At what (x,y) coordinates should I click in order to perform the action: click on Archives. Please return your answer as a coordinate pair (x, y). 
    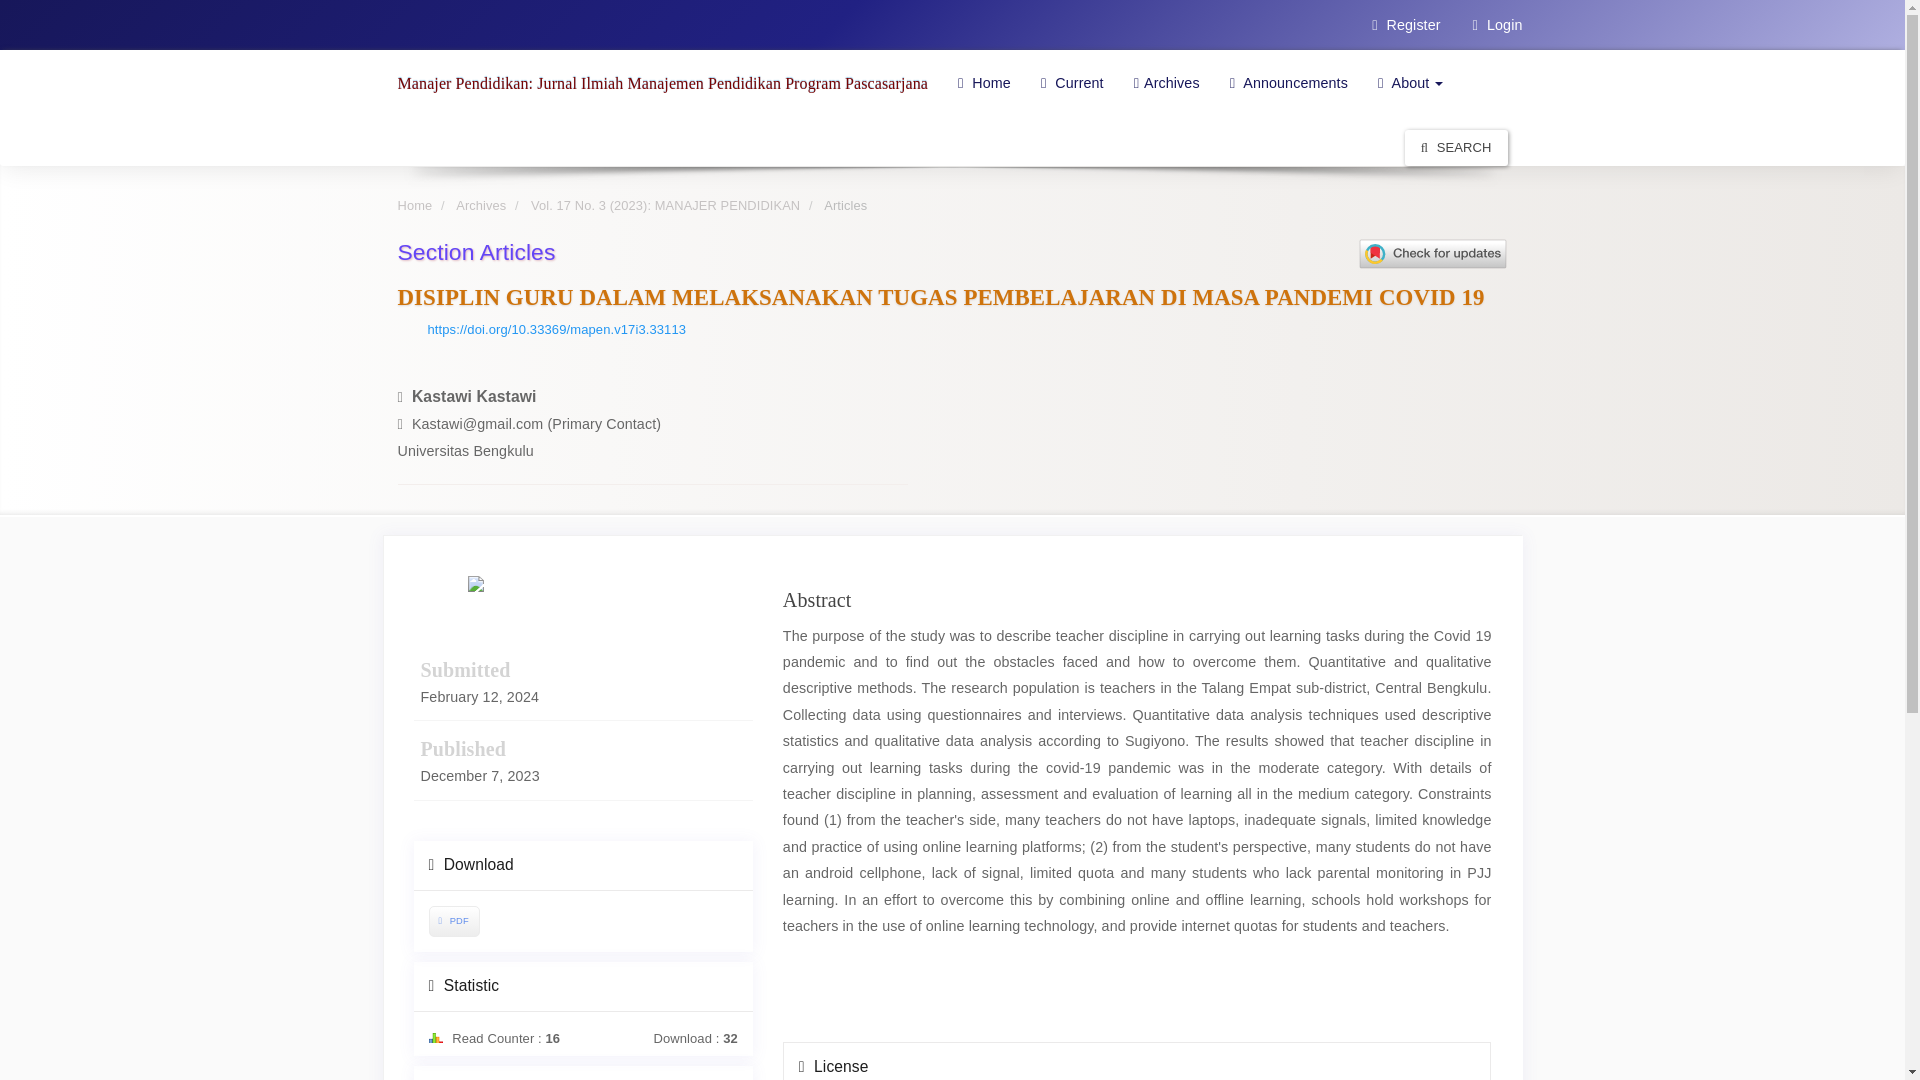
    Looking at the image, I should click on (1167, 82).